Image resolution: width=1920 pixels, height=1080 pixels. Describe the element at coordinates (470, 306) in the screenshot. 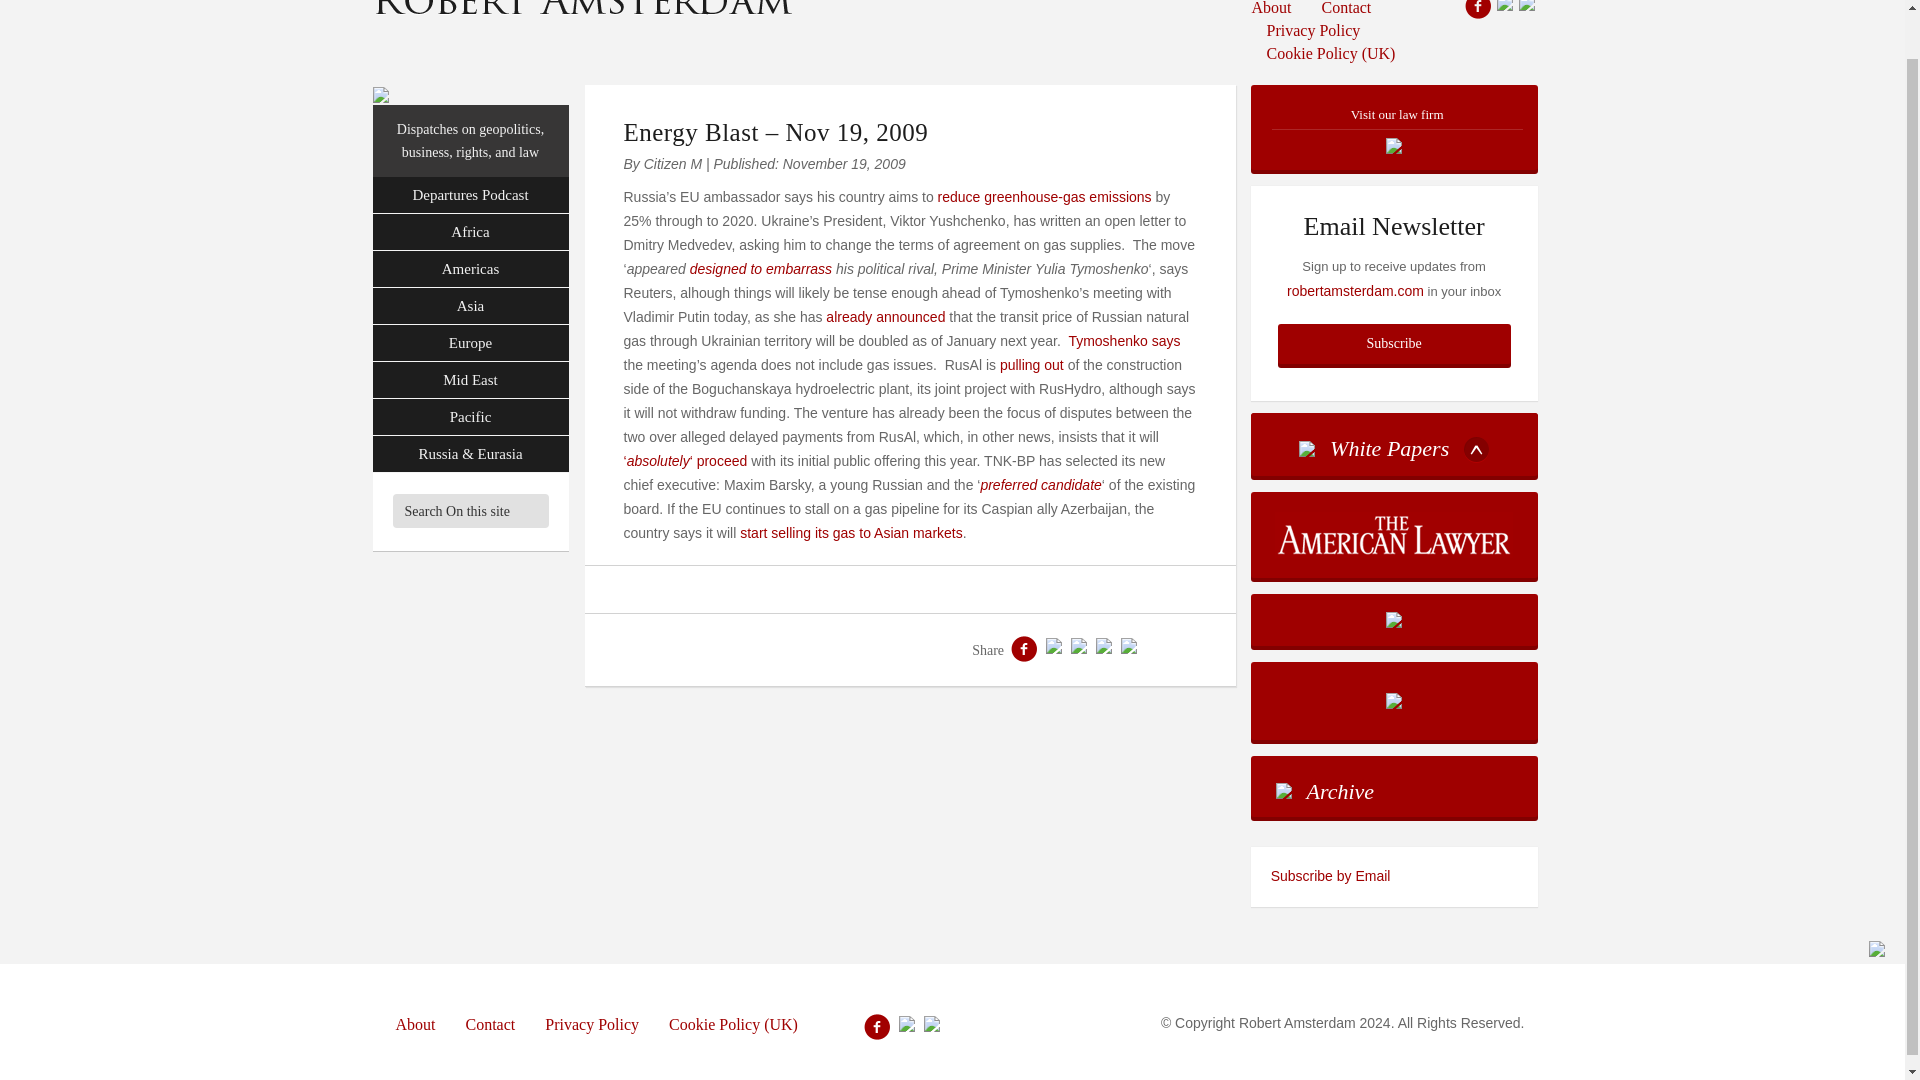

I see `Asia` at that location.